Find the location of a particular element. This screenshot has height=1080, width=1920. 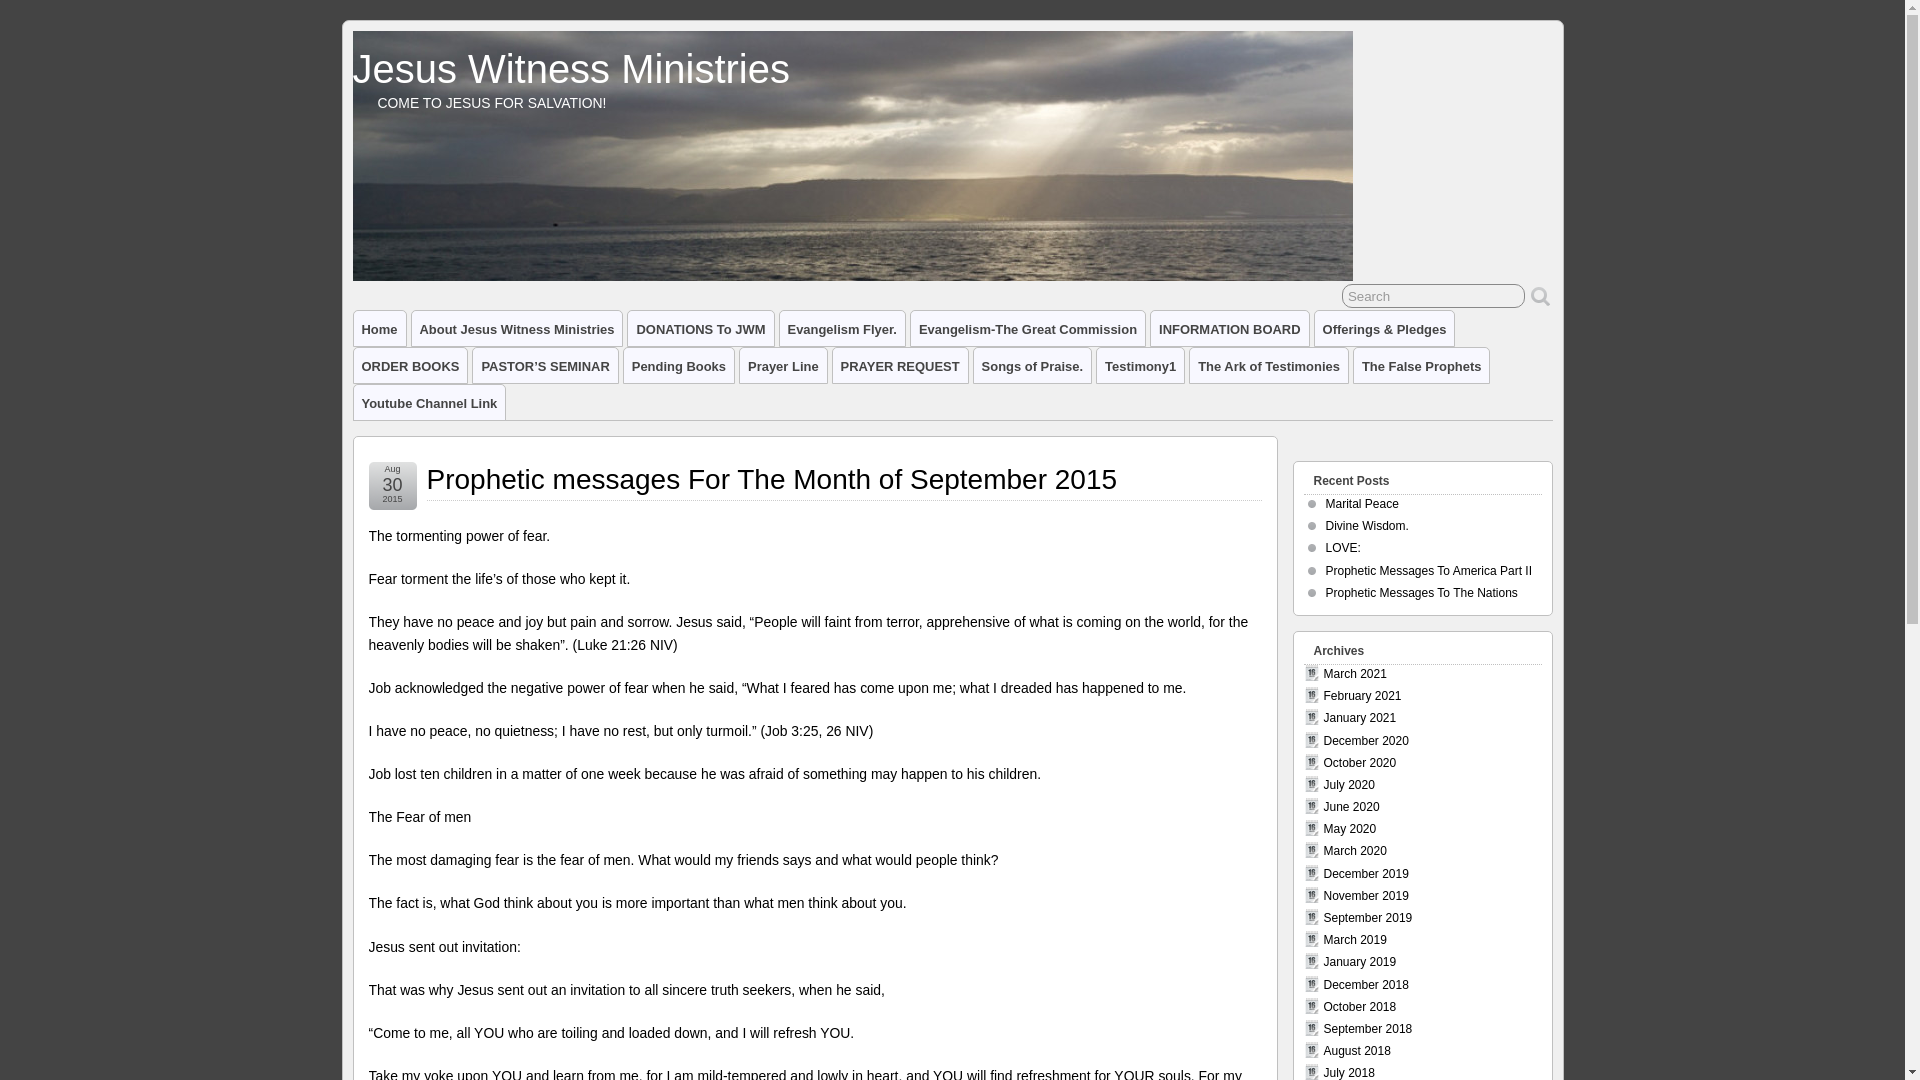

Songs of Praise. is located at coordinates (1032, 365).